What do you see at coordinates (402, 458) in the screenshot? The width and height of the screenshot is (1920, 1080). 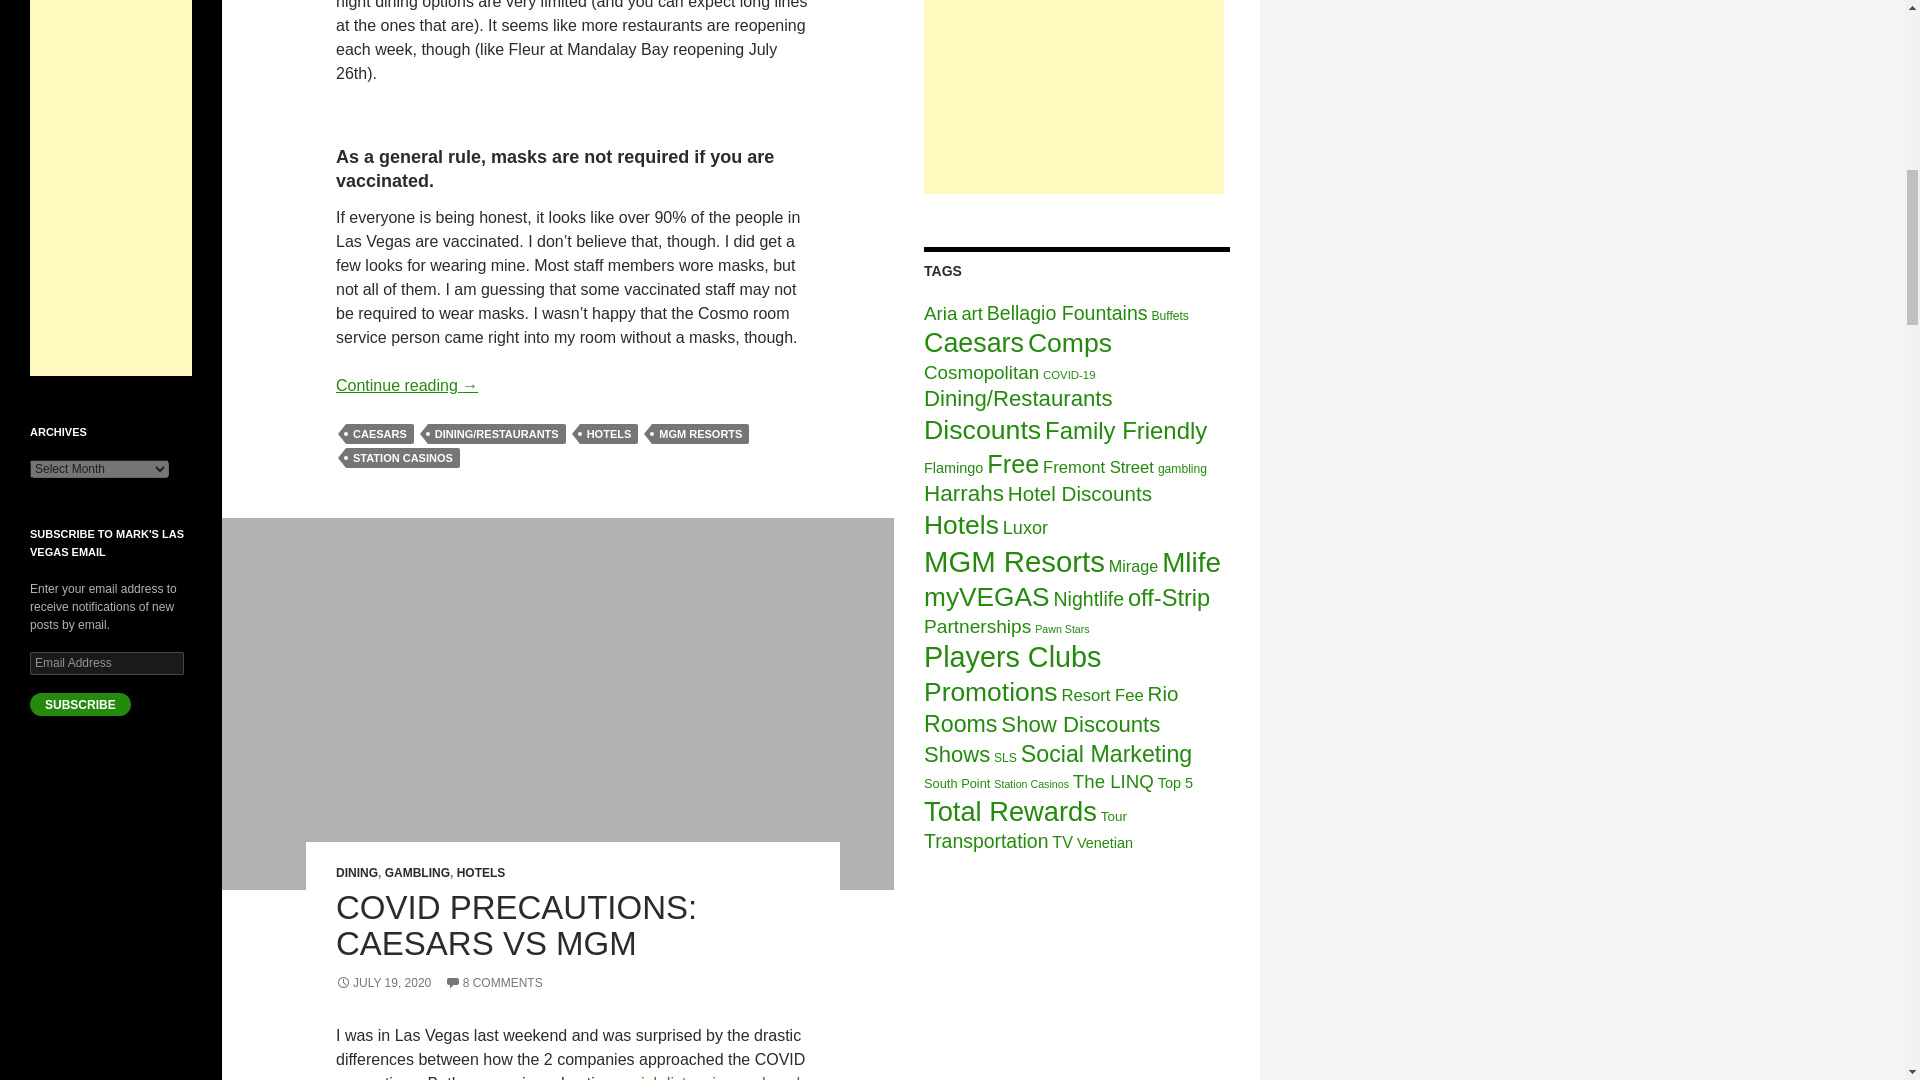 I see `STATION CASINOS` at bounding box center [402, 458].